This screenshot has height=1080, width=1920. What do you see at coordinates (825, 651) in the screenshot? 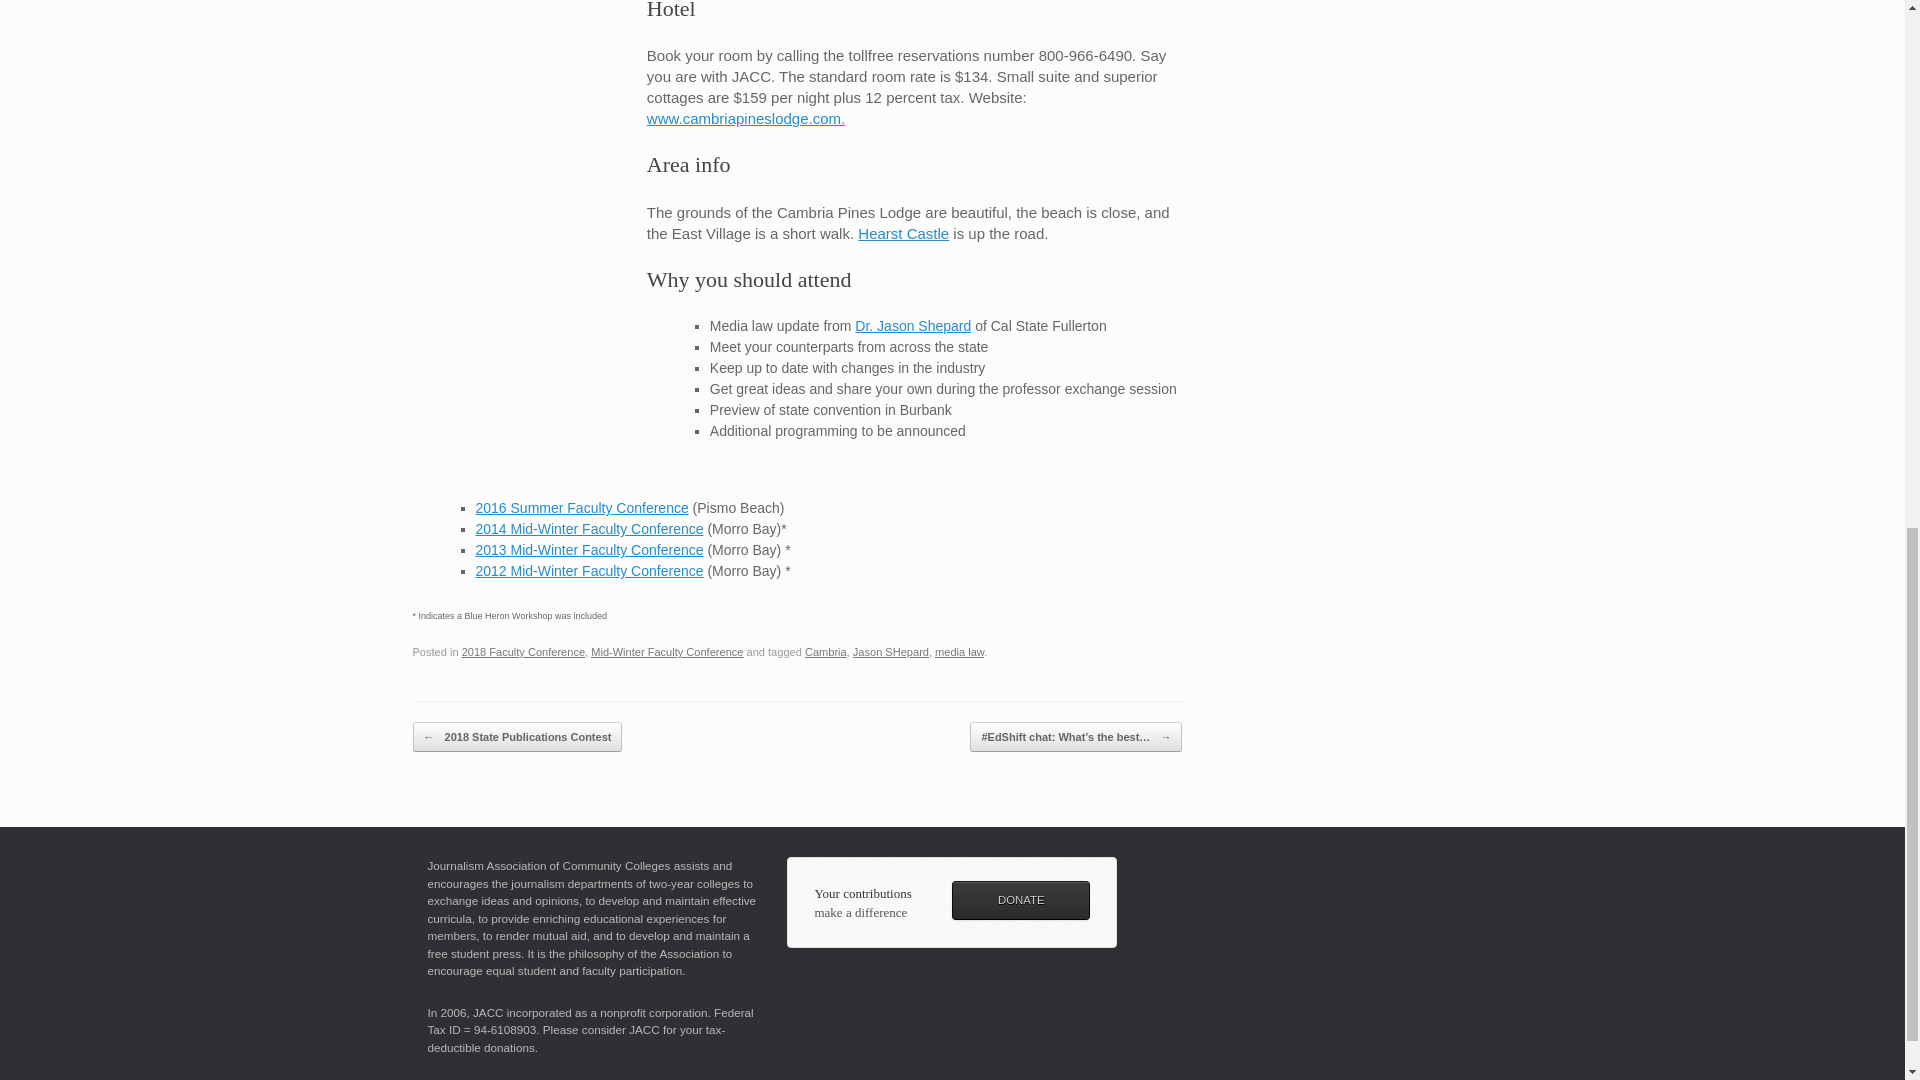
I see `Cambria` at bounding box center [825, 651].